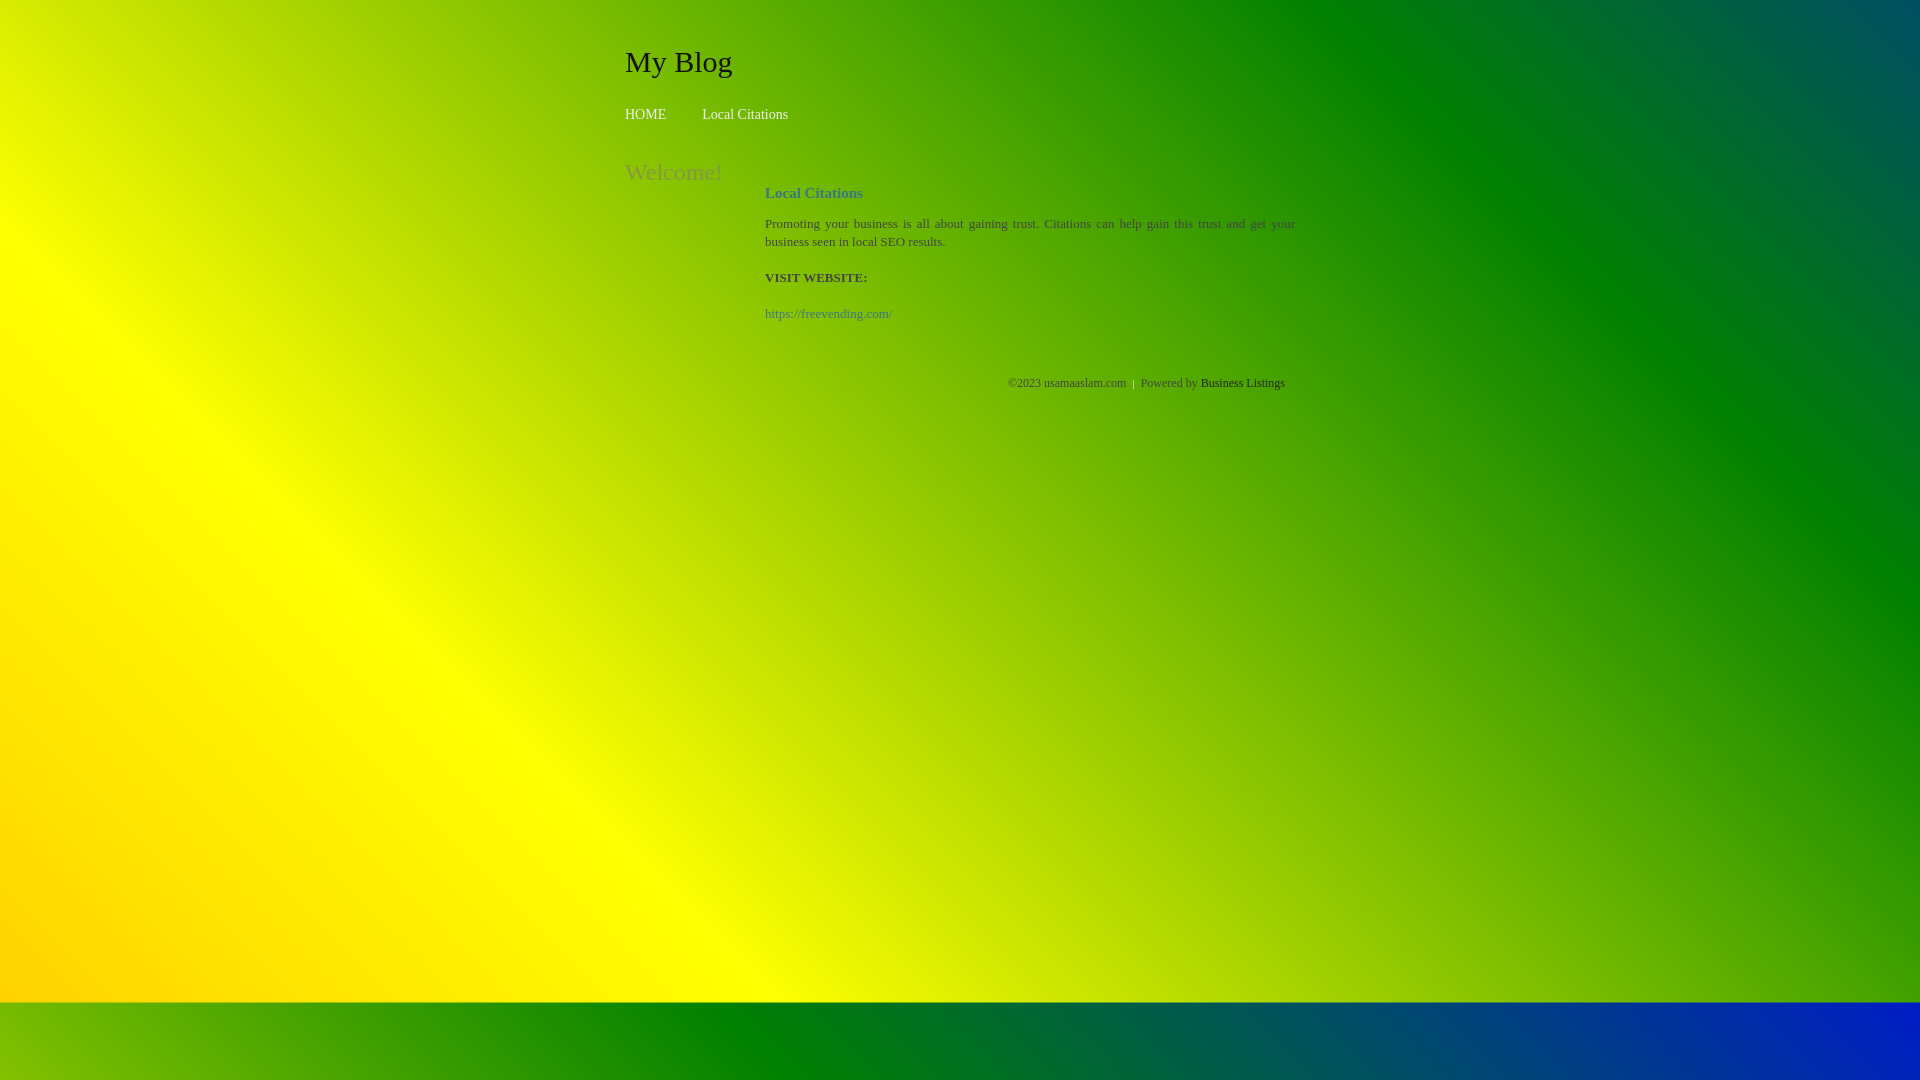 The width and height of the screenshot is (1920, 1080). I want to click on https://freevending.com/, so click(828, 314).